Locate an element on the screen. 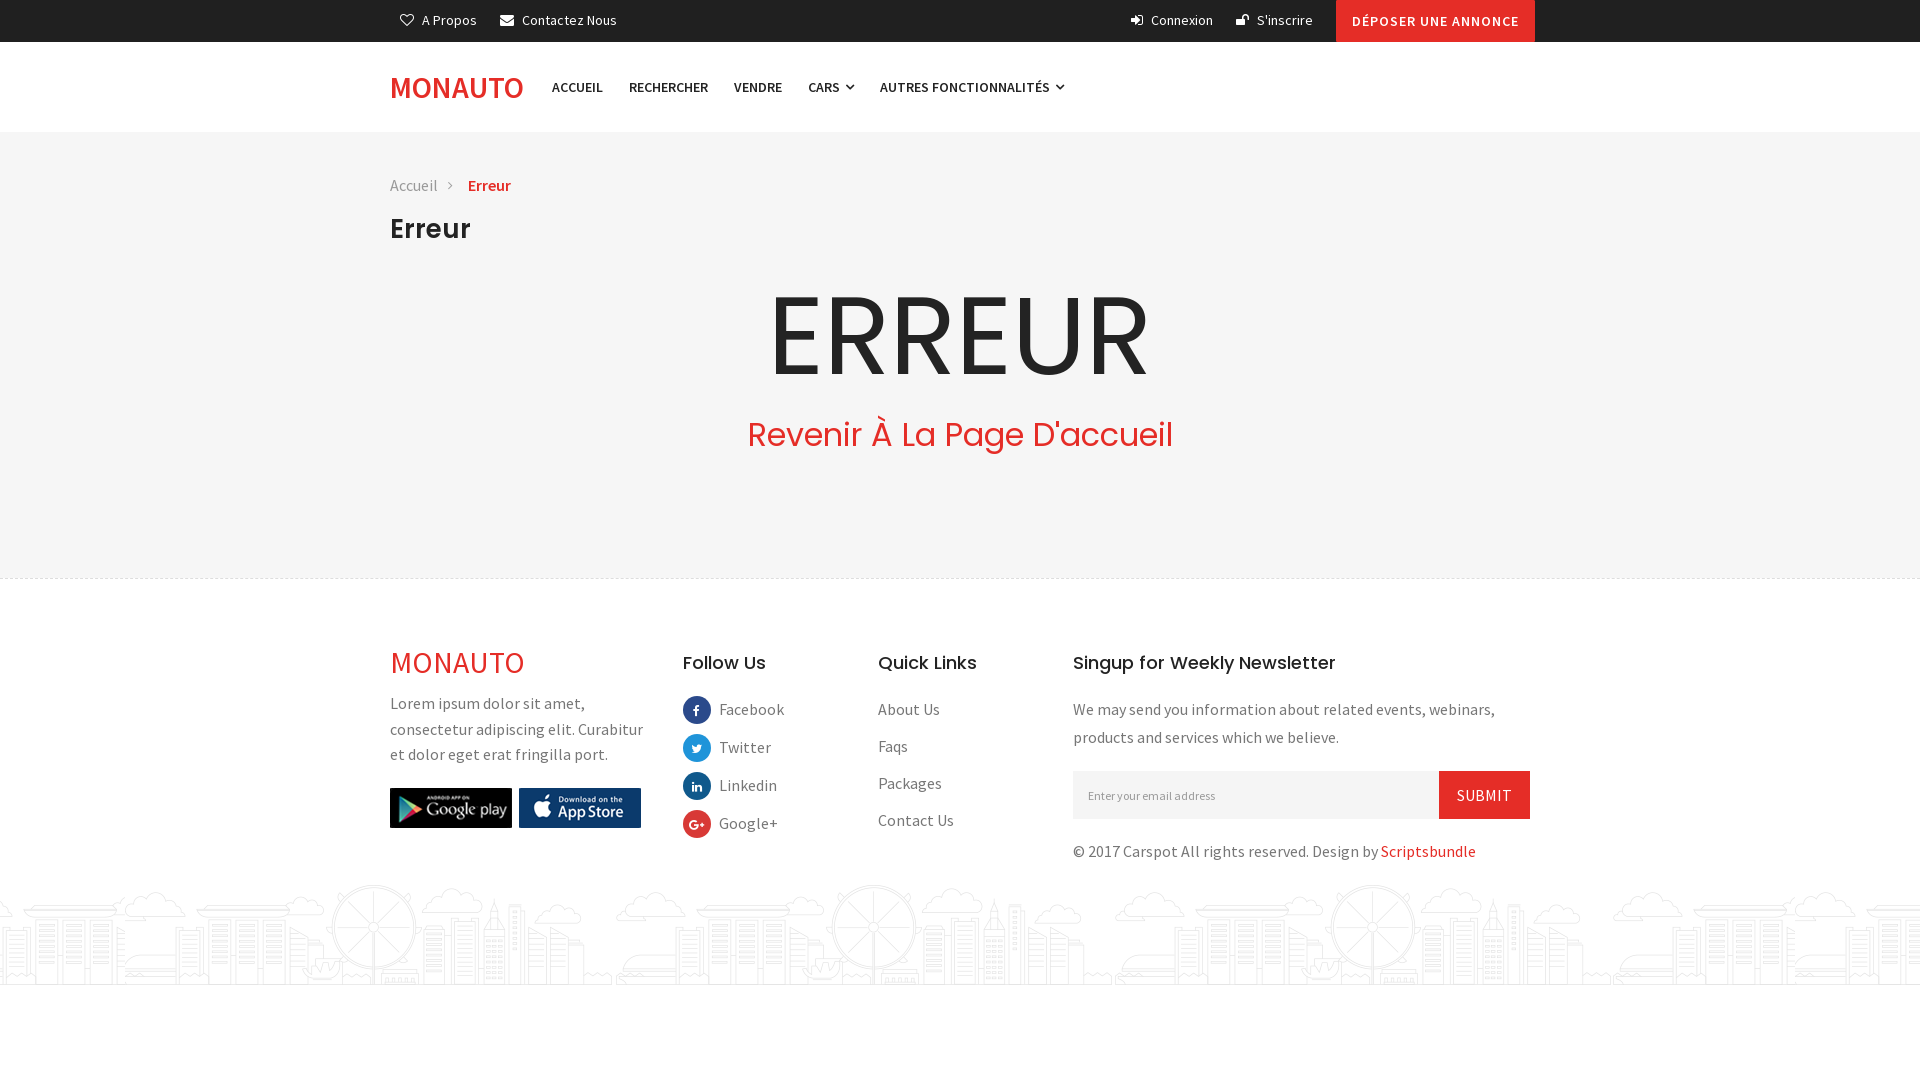  Packages is located at coordinates (910, 783).